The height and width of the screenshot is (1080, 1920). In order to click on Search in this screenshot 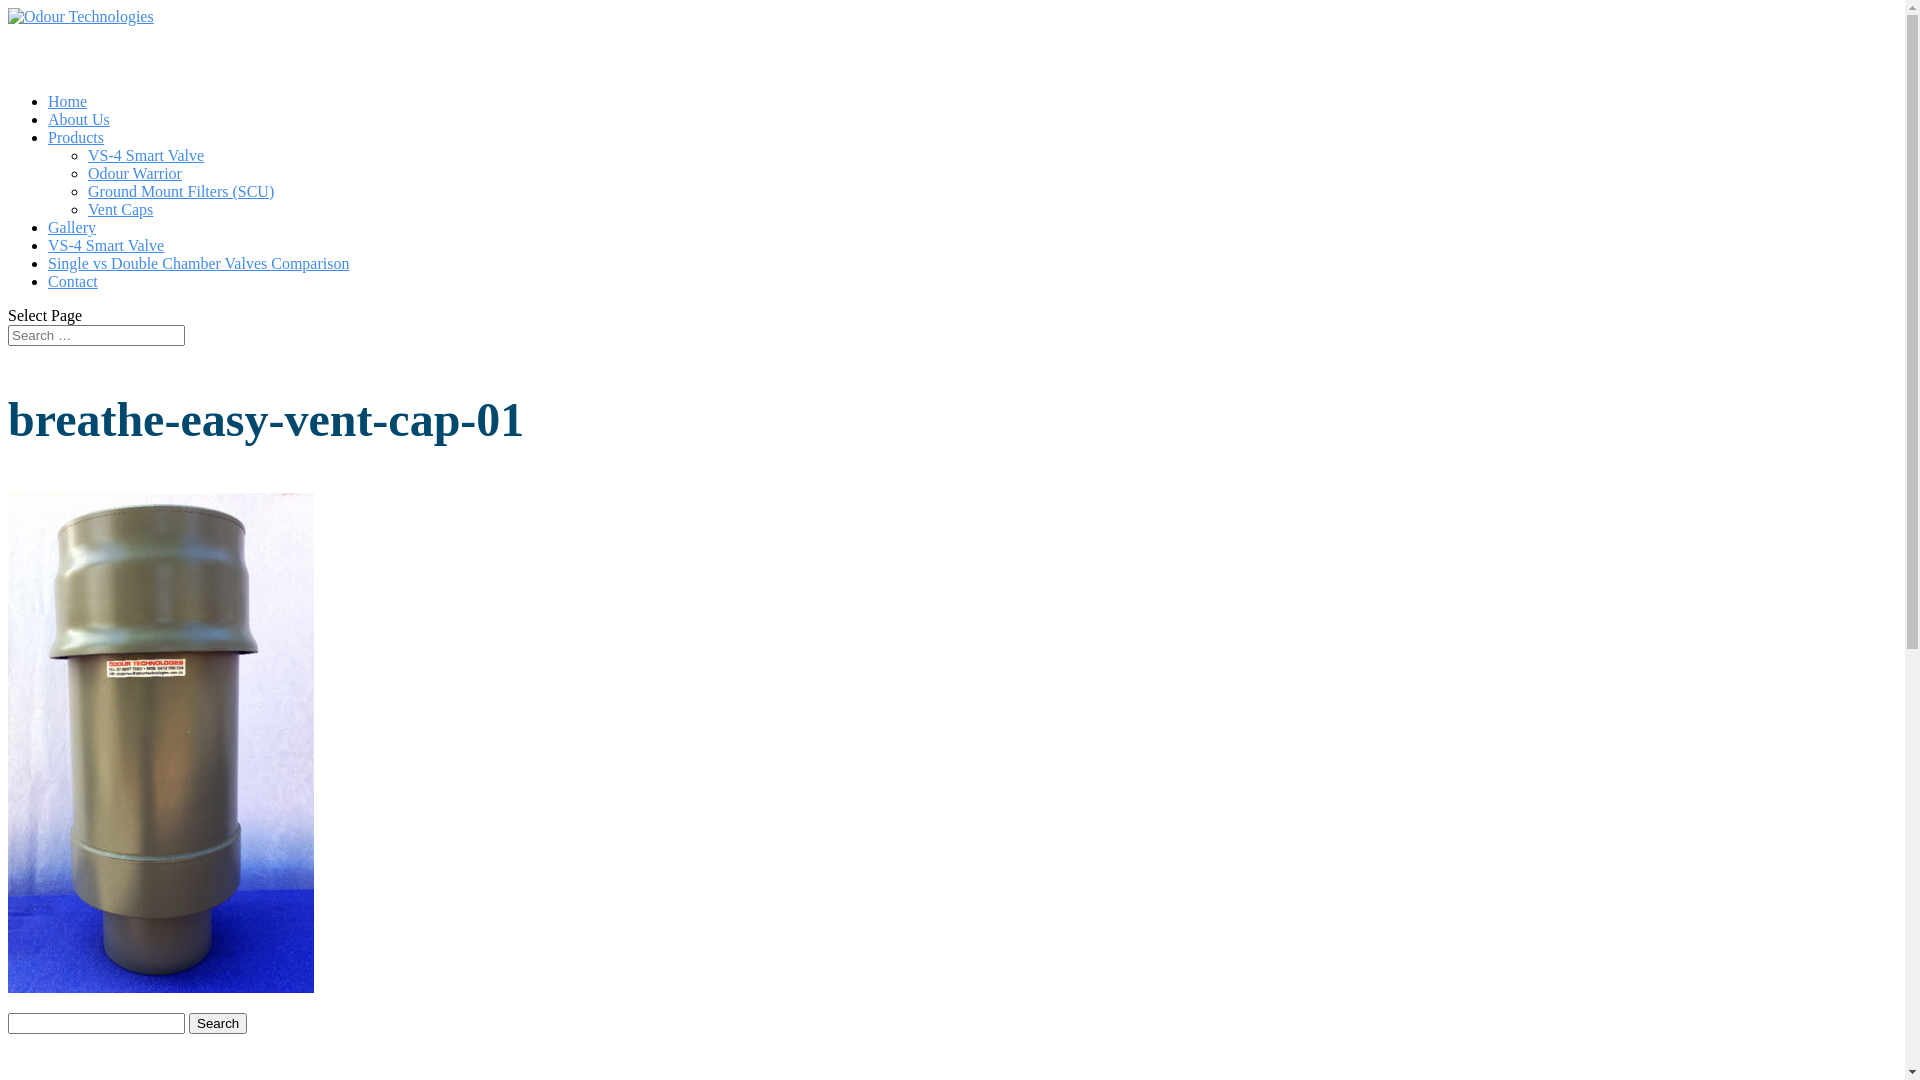, I will do `click(218, 1024)`.